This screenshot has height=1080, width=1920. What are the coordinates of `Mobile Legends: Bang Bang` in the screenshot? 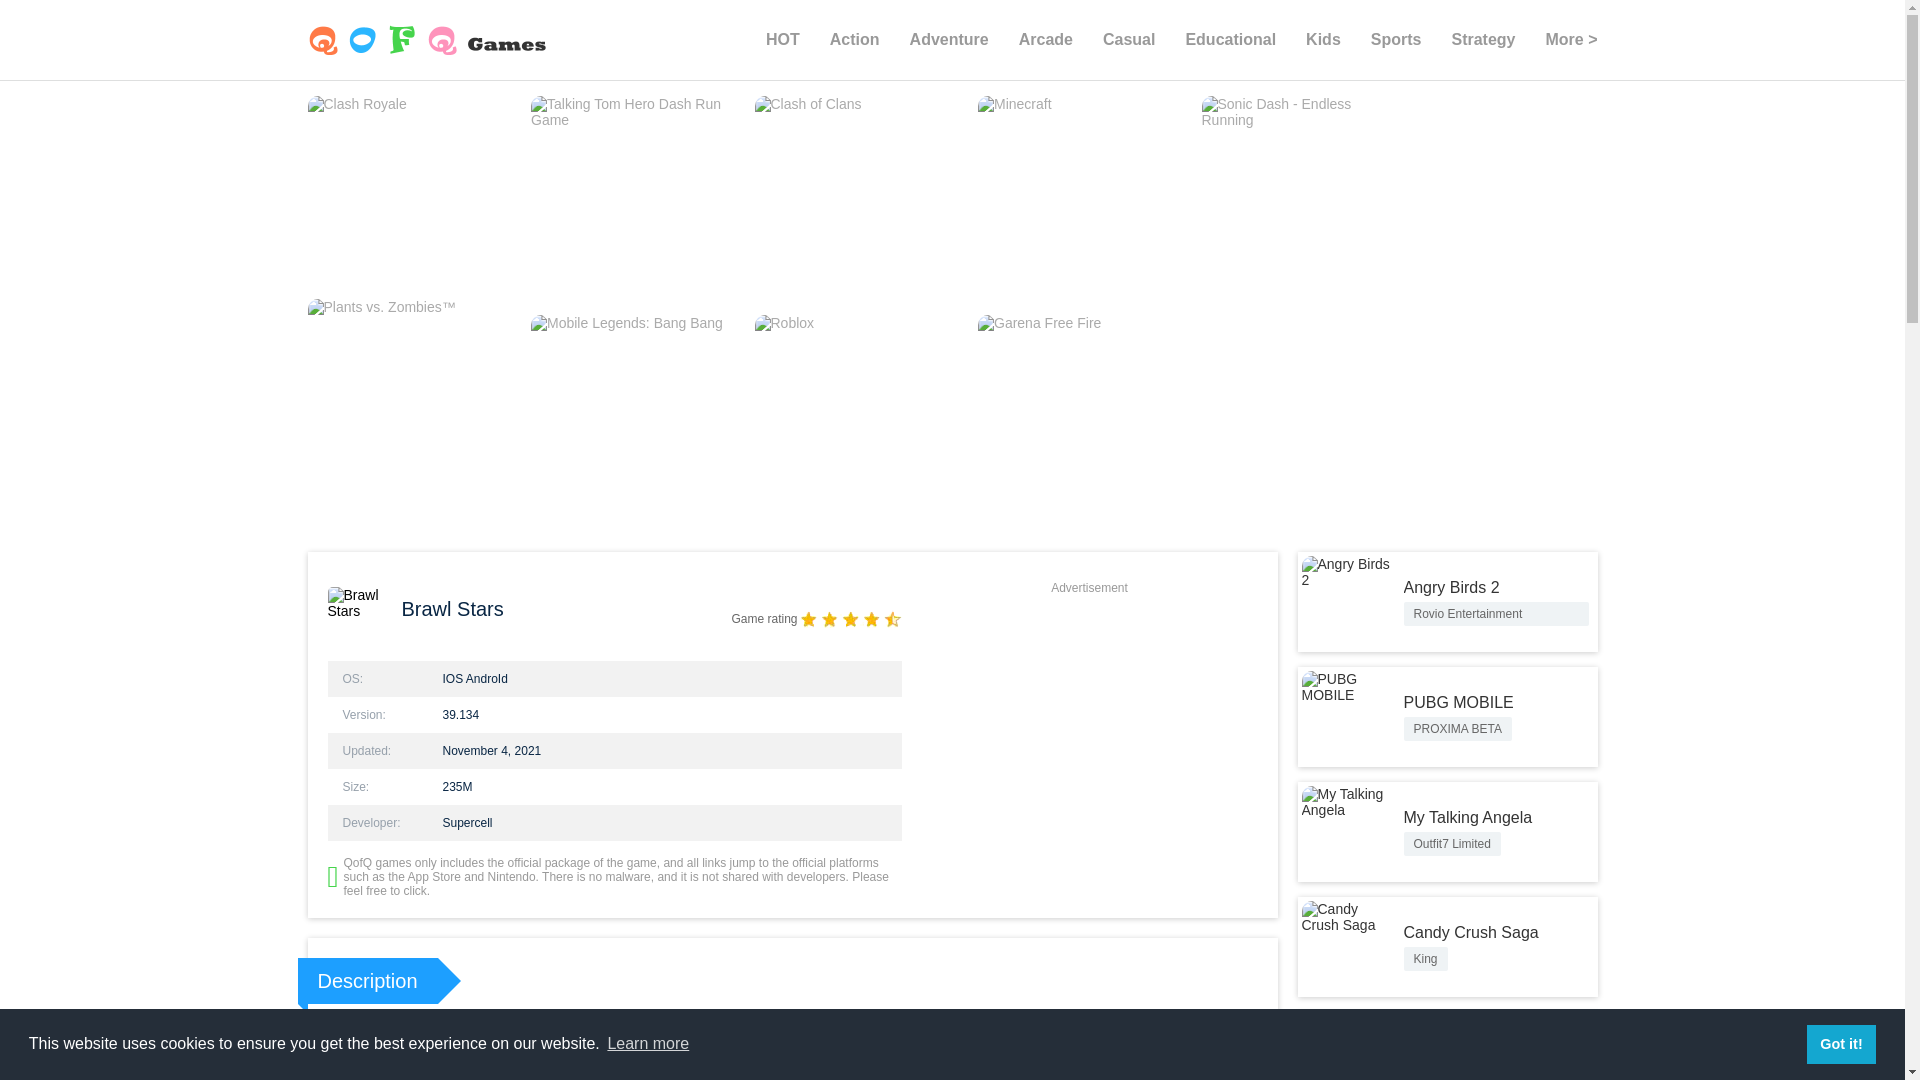 It's located at (632, 416).